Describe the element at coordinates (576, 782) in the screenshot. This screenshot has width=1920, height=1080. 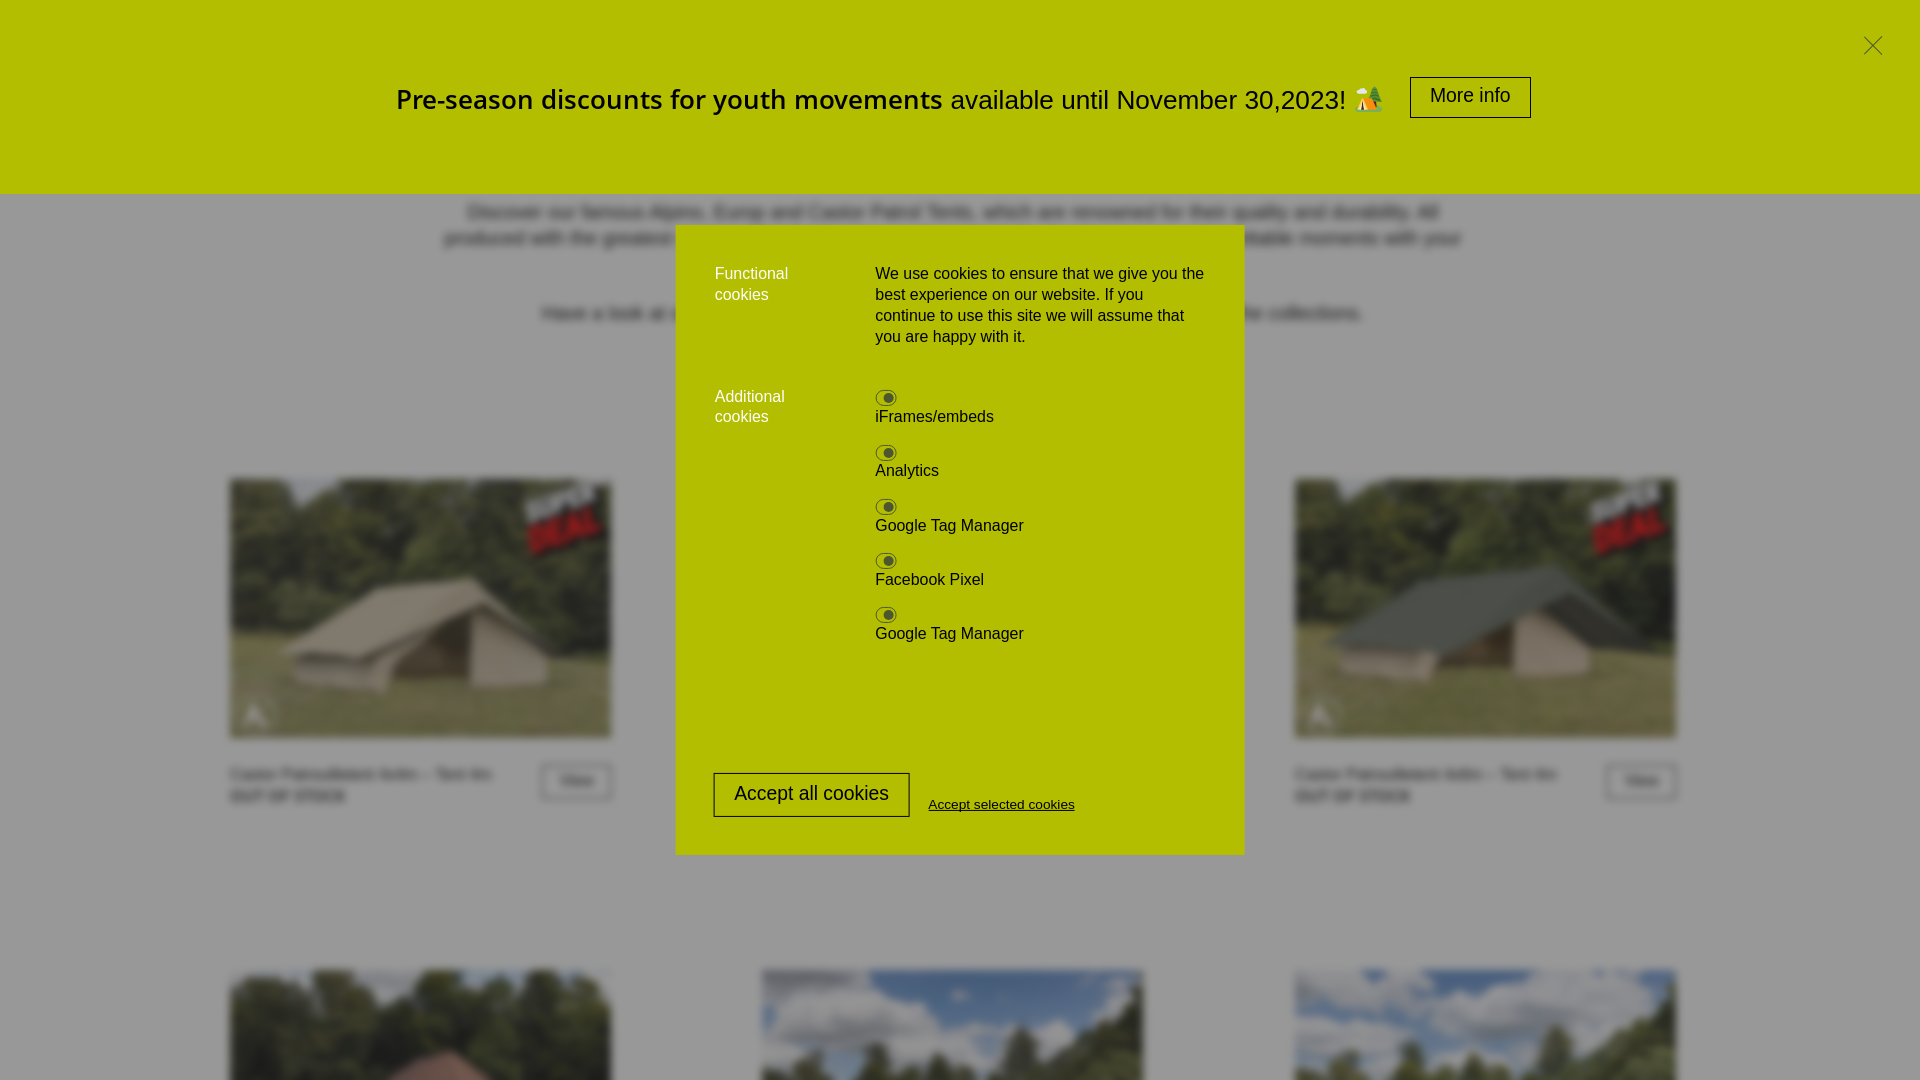
I see `View` at that location.